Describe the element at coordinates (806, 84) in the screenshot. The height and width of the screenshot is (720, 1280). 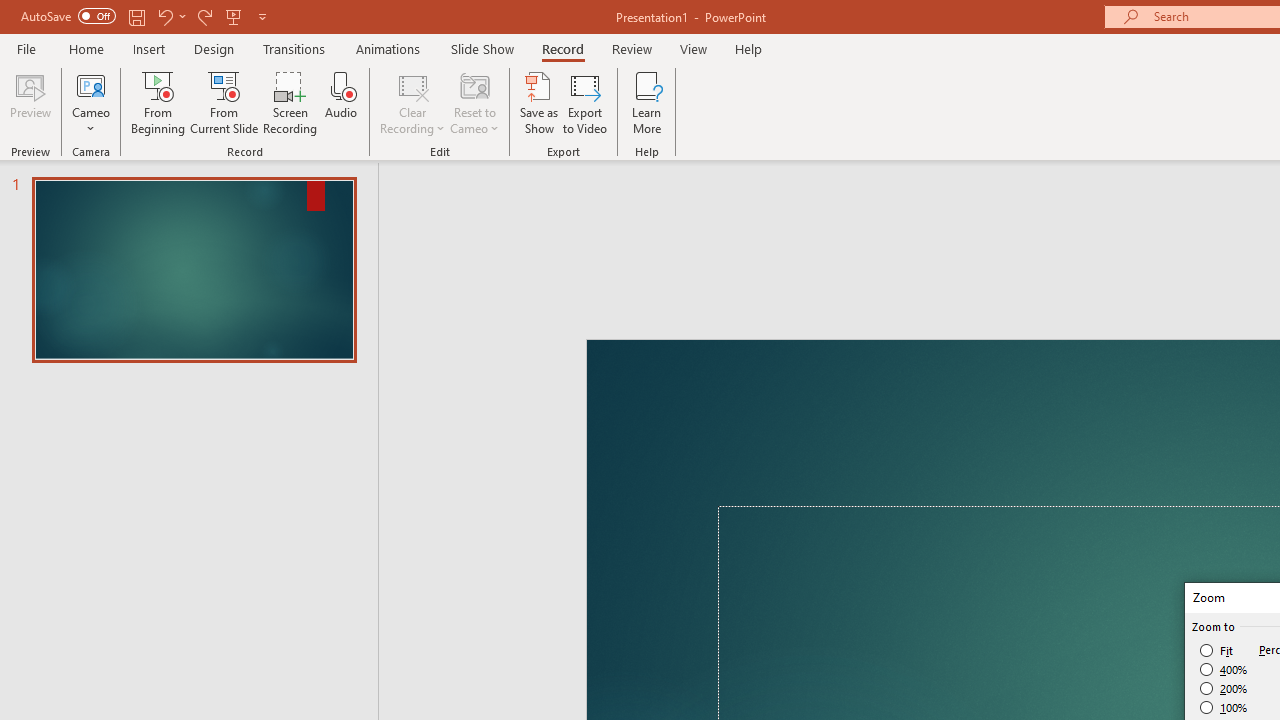
I see `Mailings` at that location.